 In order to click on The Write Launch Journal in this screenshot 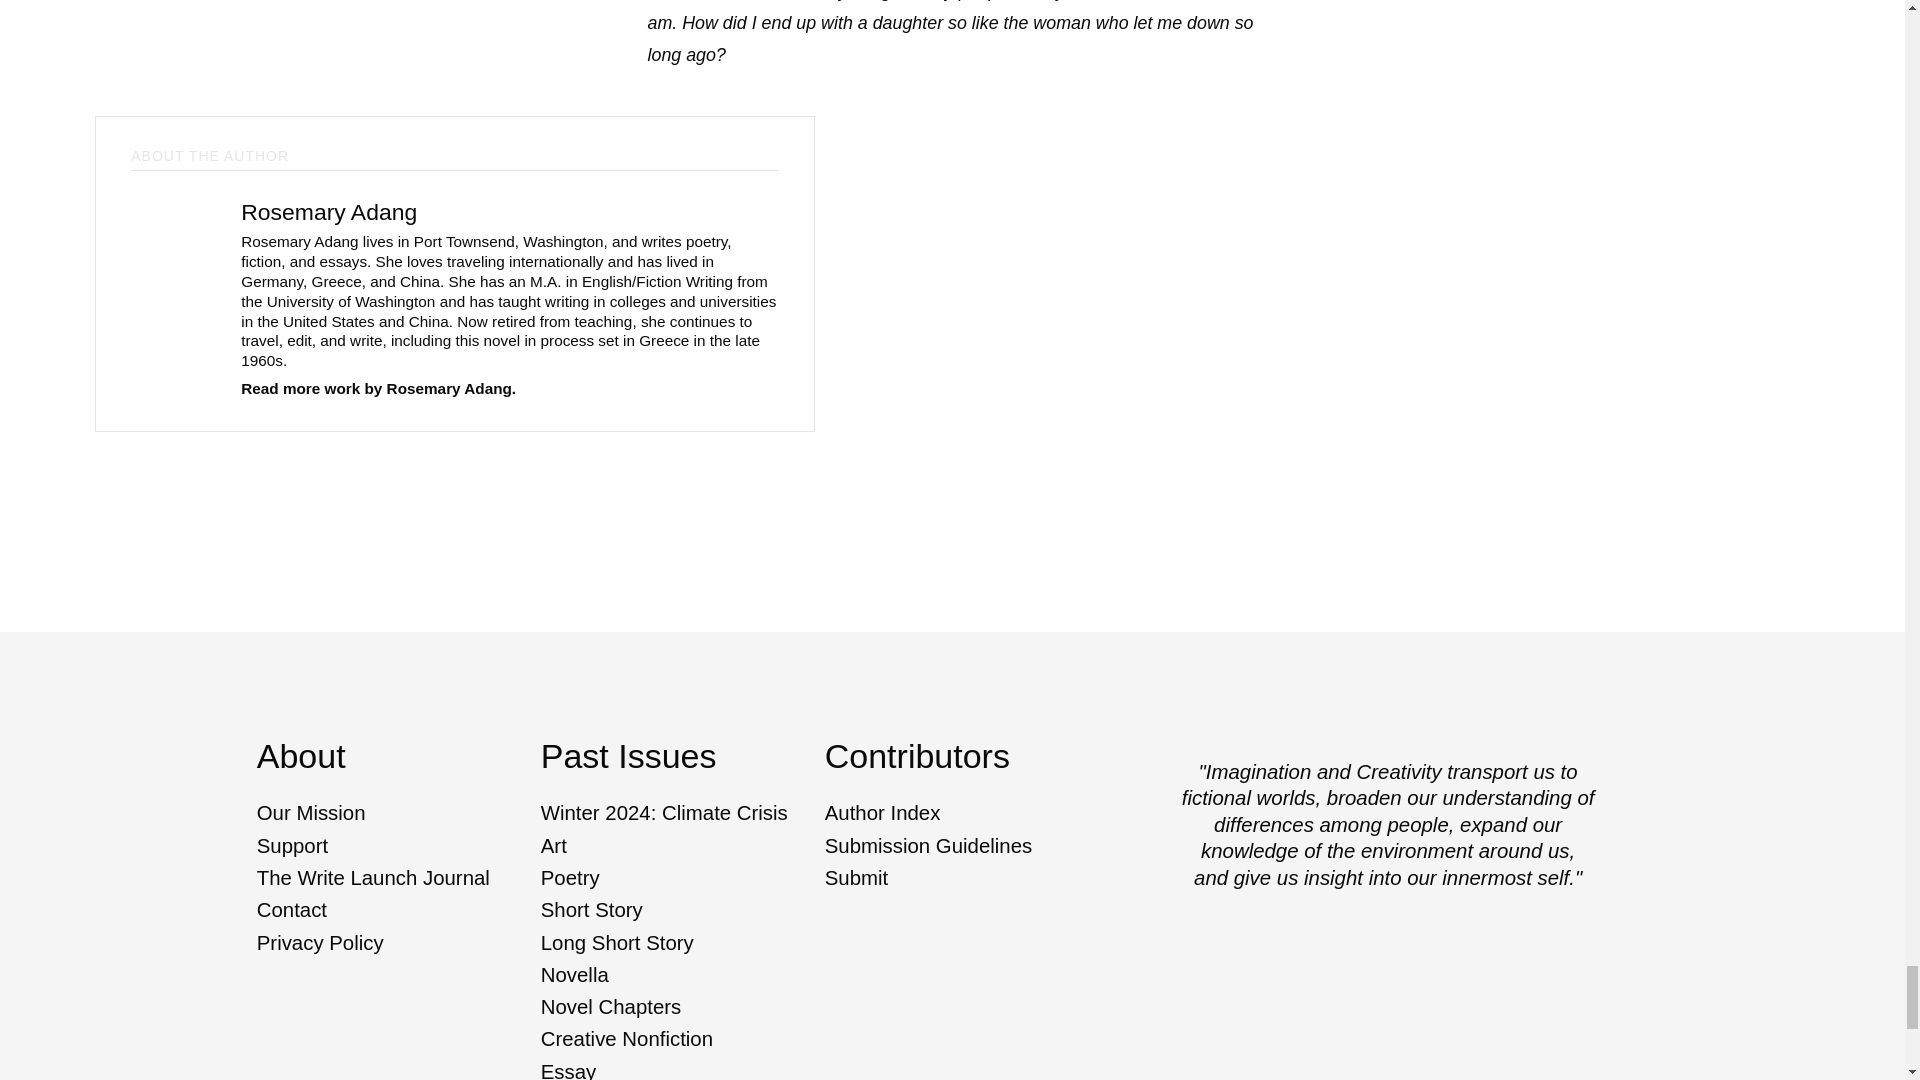, I will do `click(395, 878)`.